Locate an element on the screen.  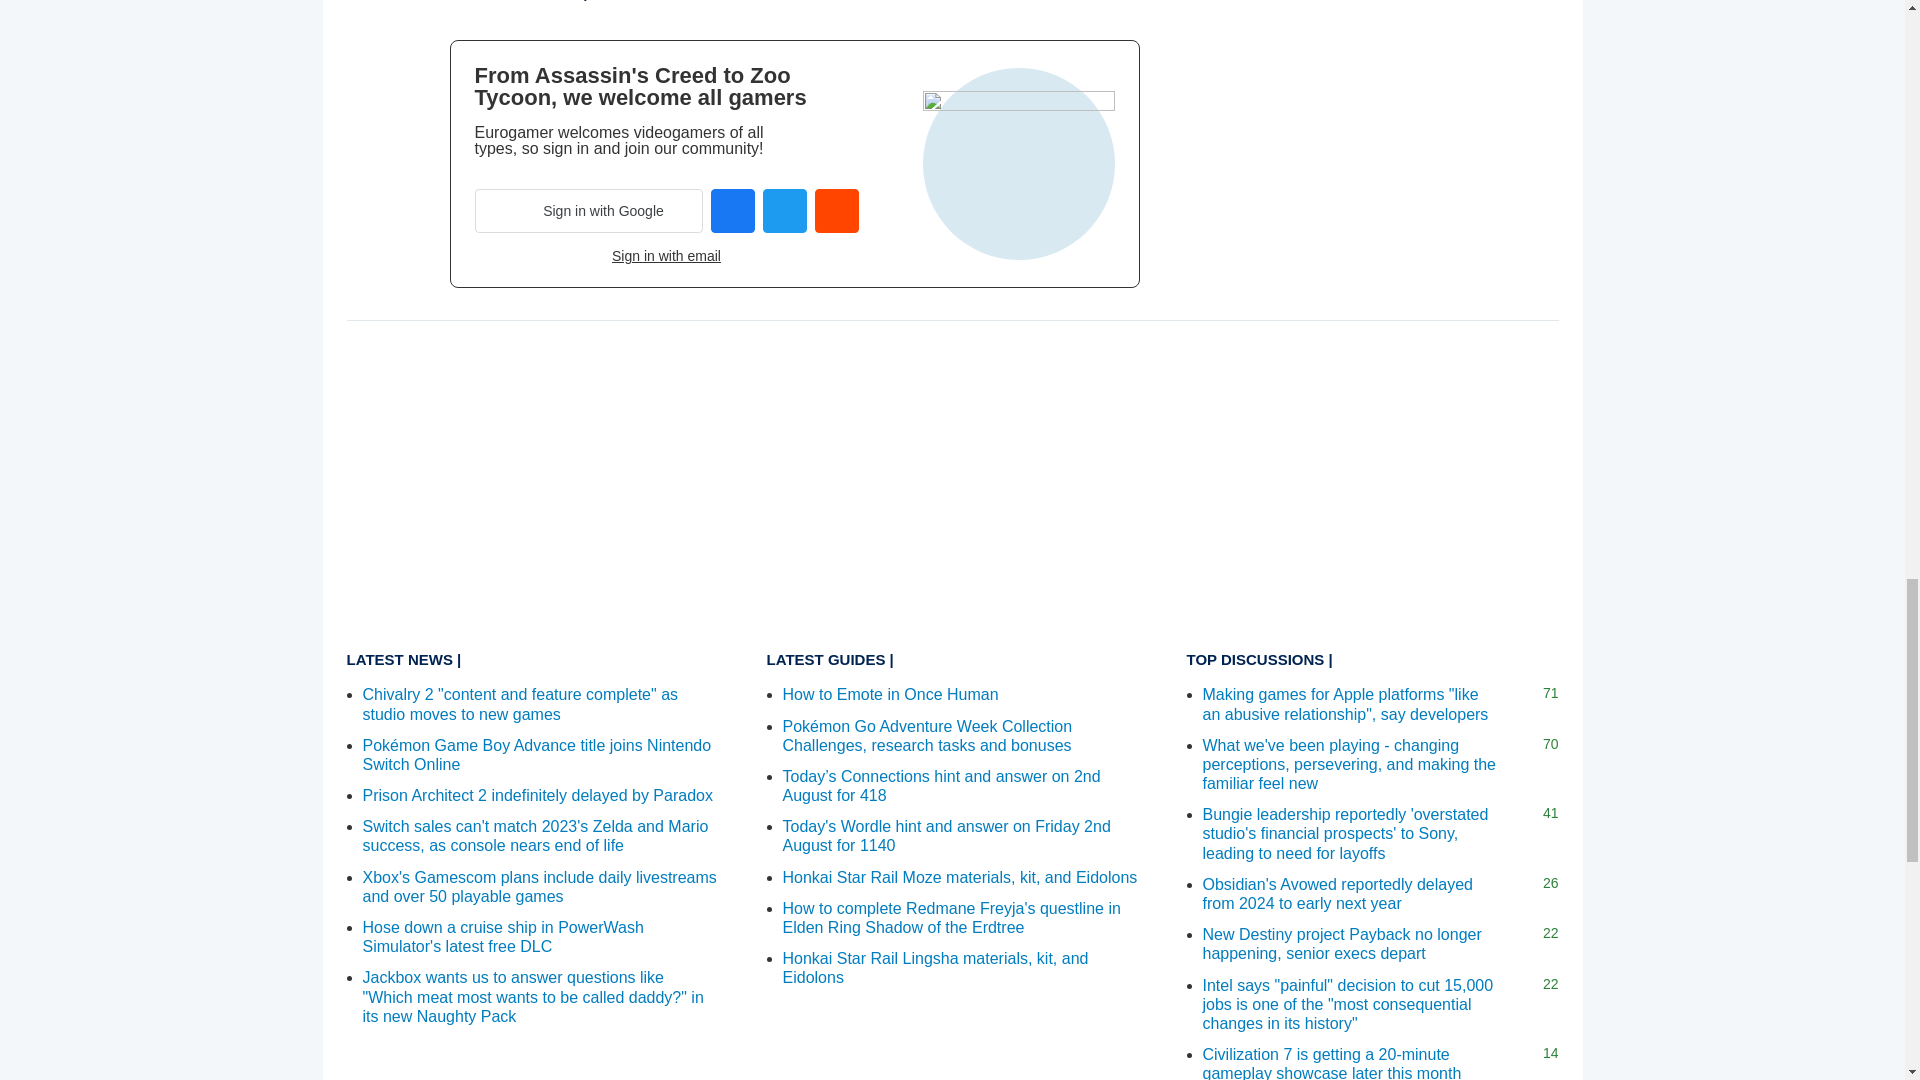
Sign in with Google is located at coordinates (588, 211).